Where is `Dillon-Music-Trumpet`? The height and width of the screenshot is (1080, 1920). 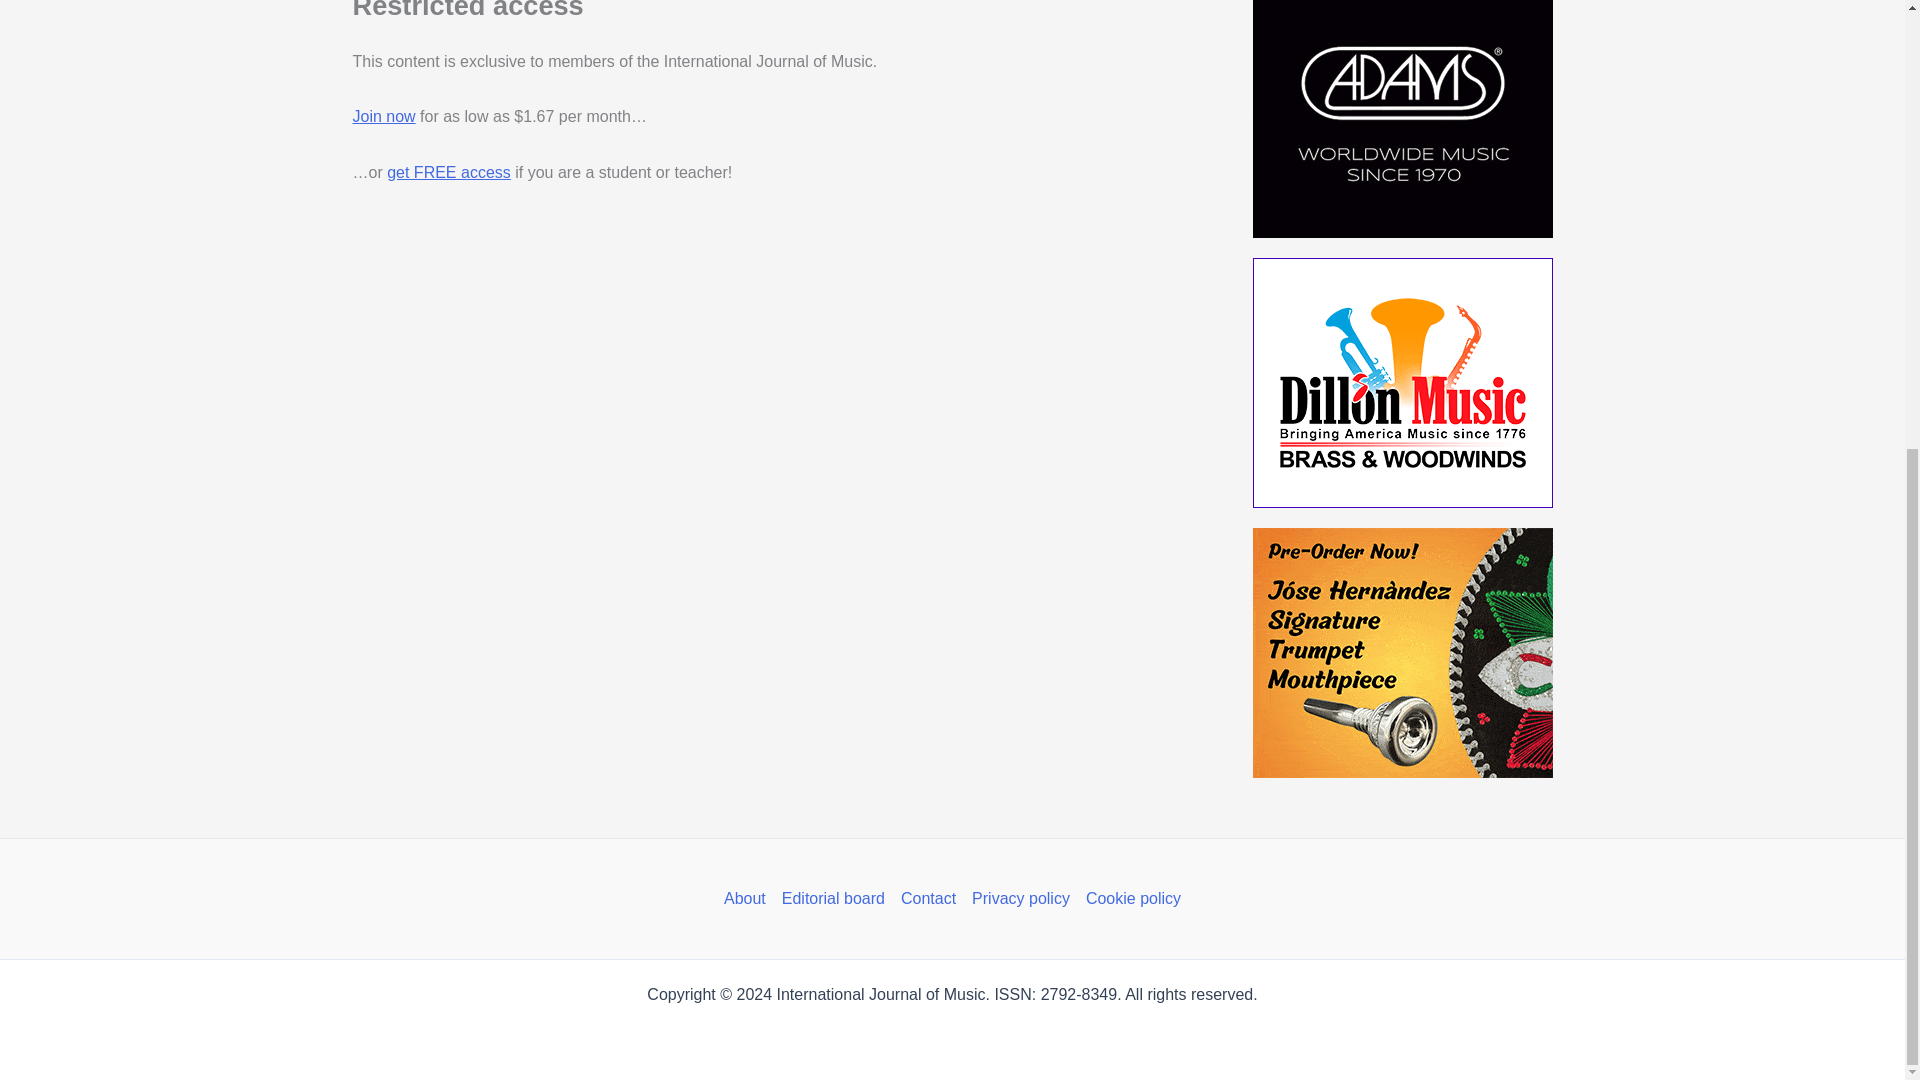
Dillon-Music-Trumpet is located at coordinates (1401, 382).